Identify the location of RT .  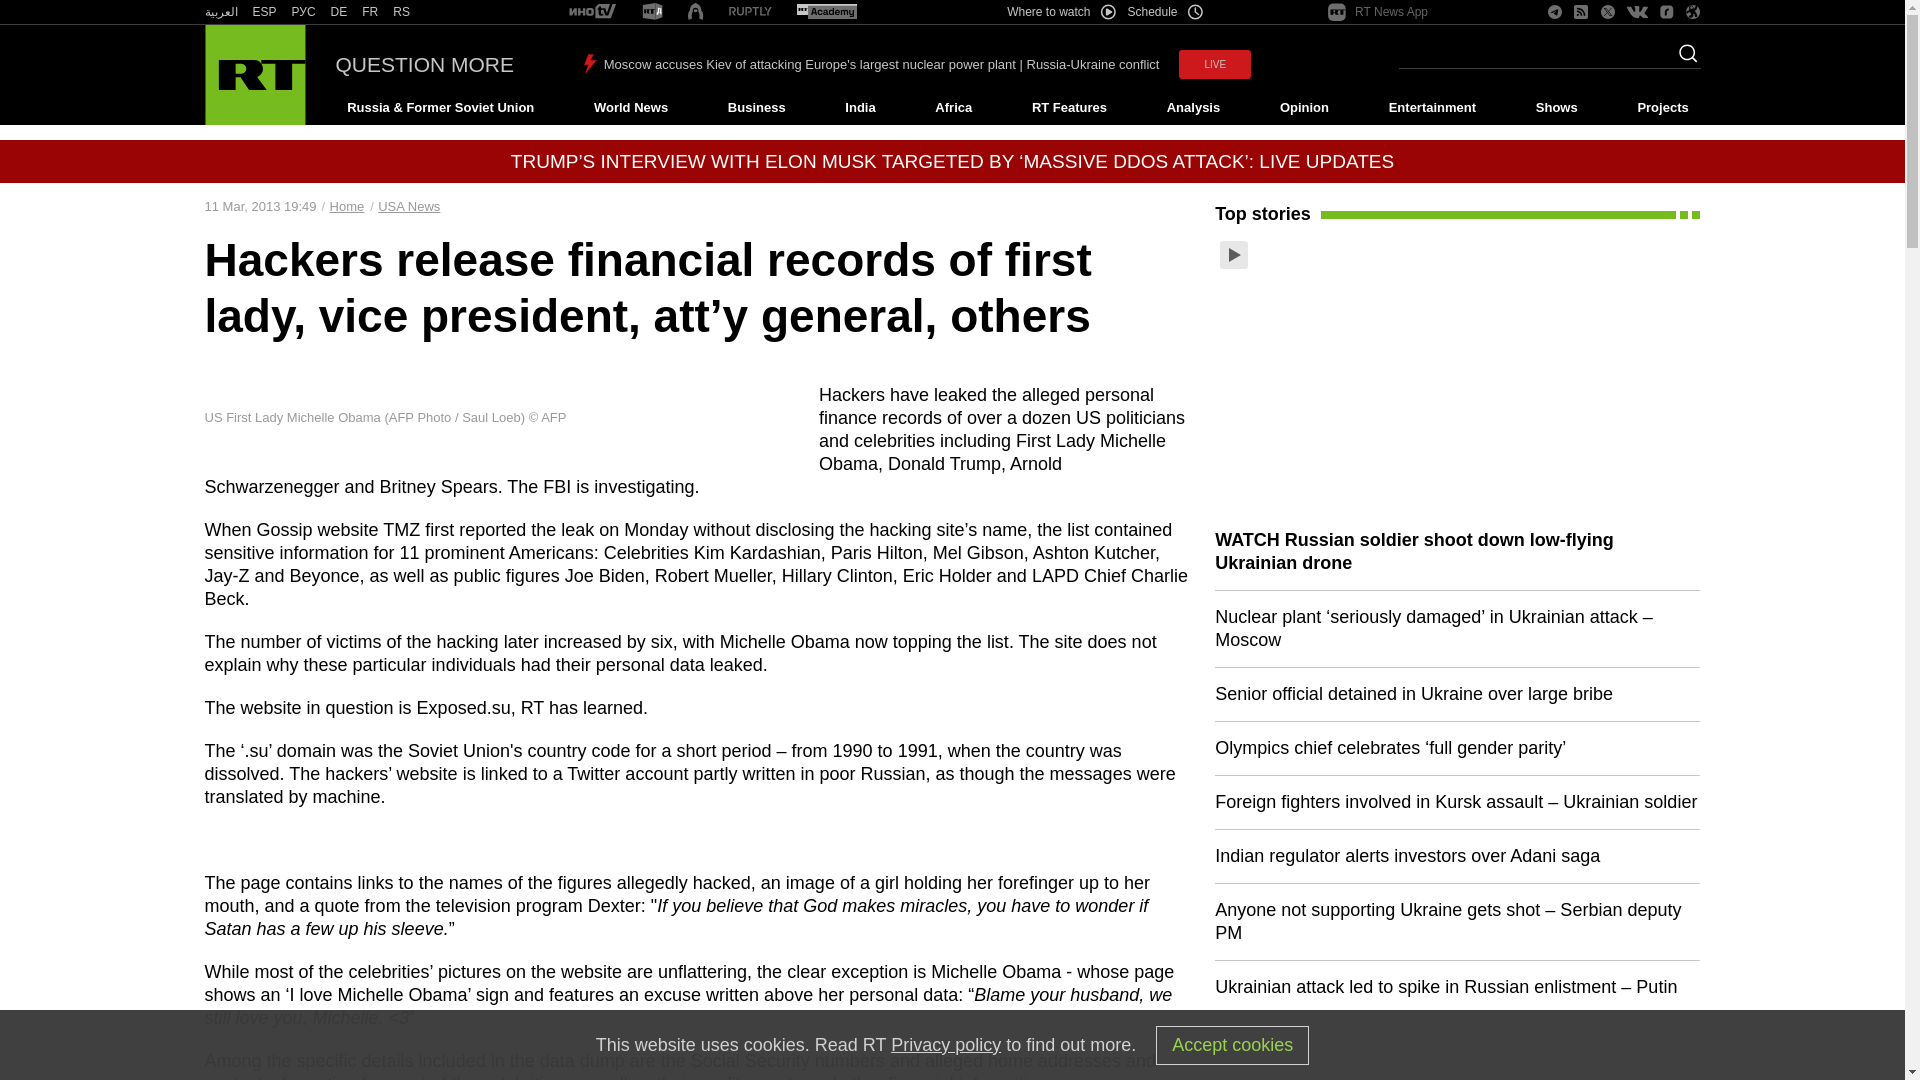
(220, 12).